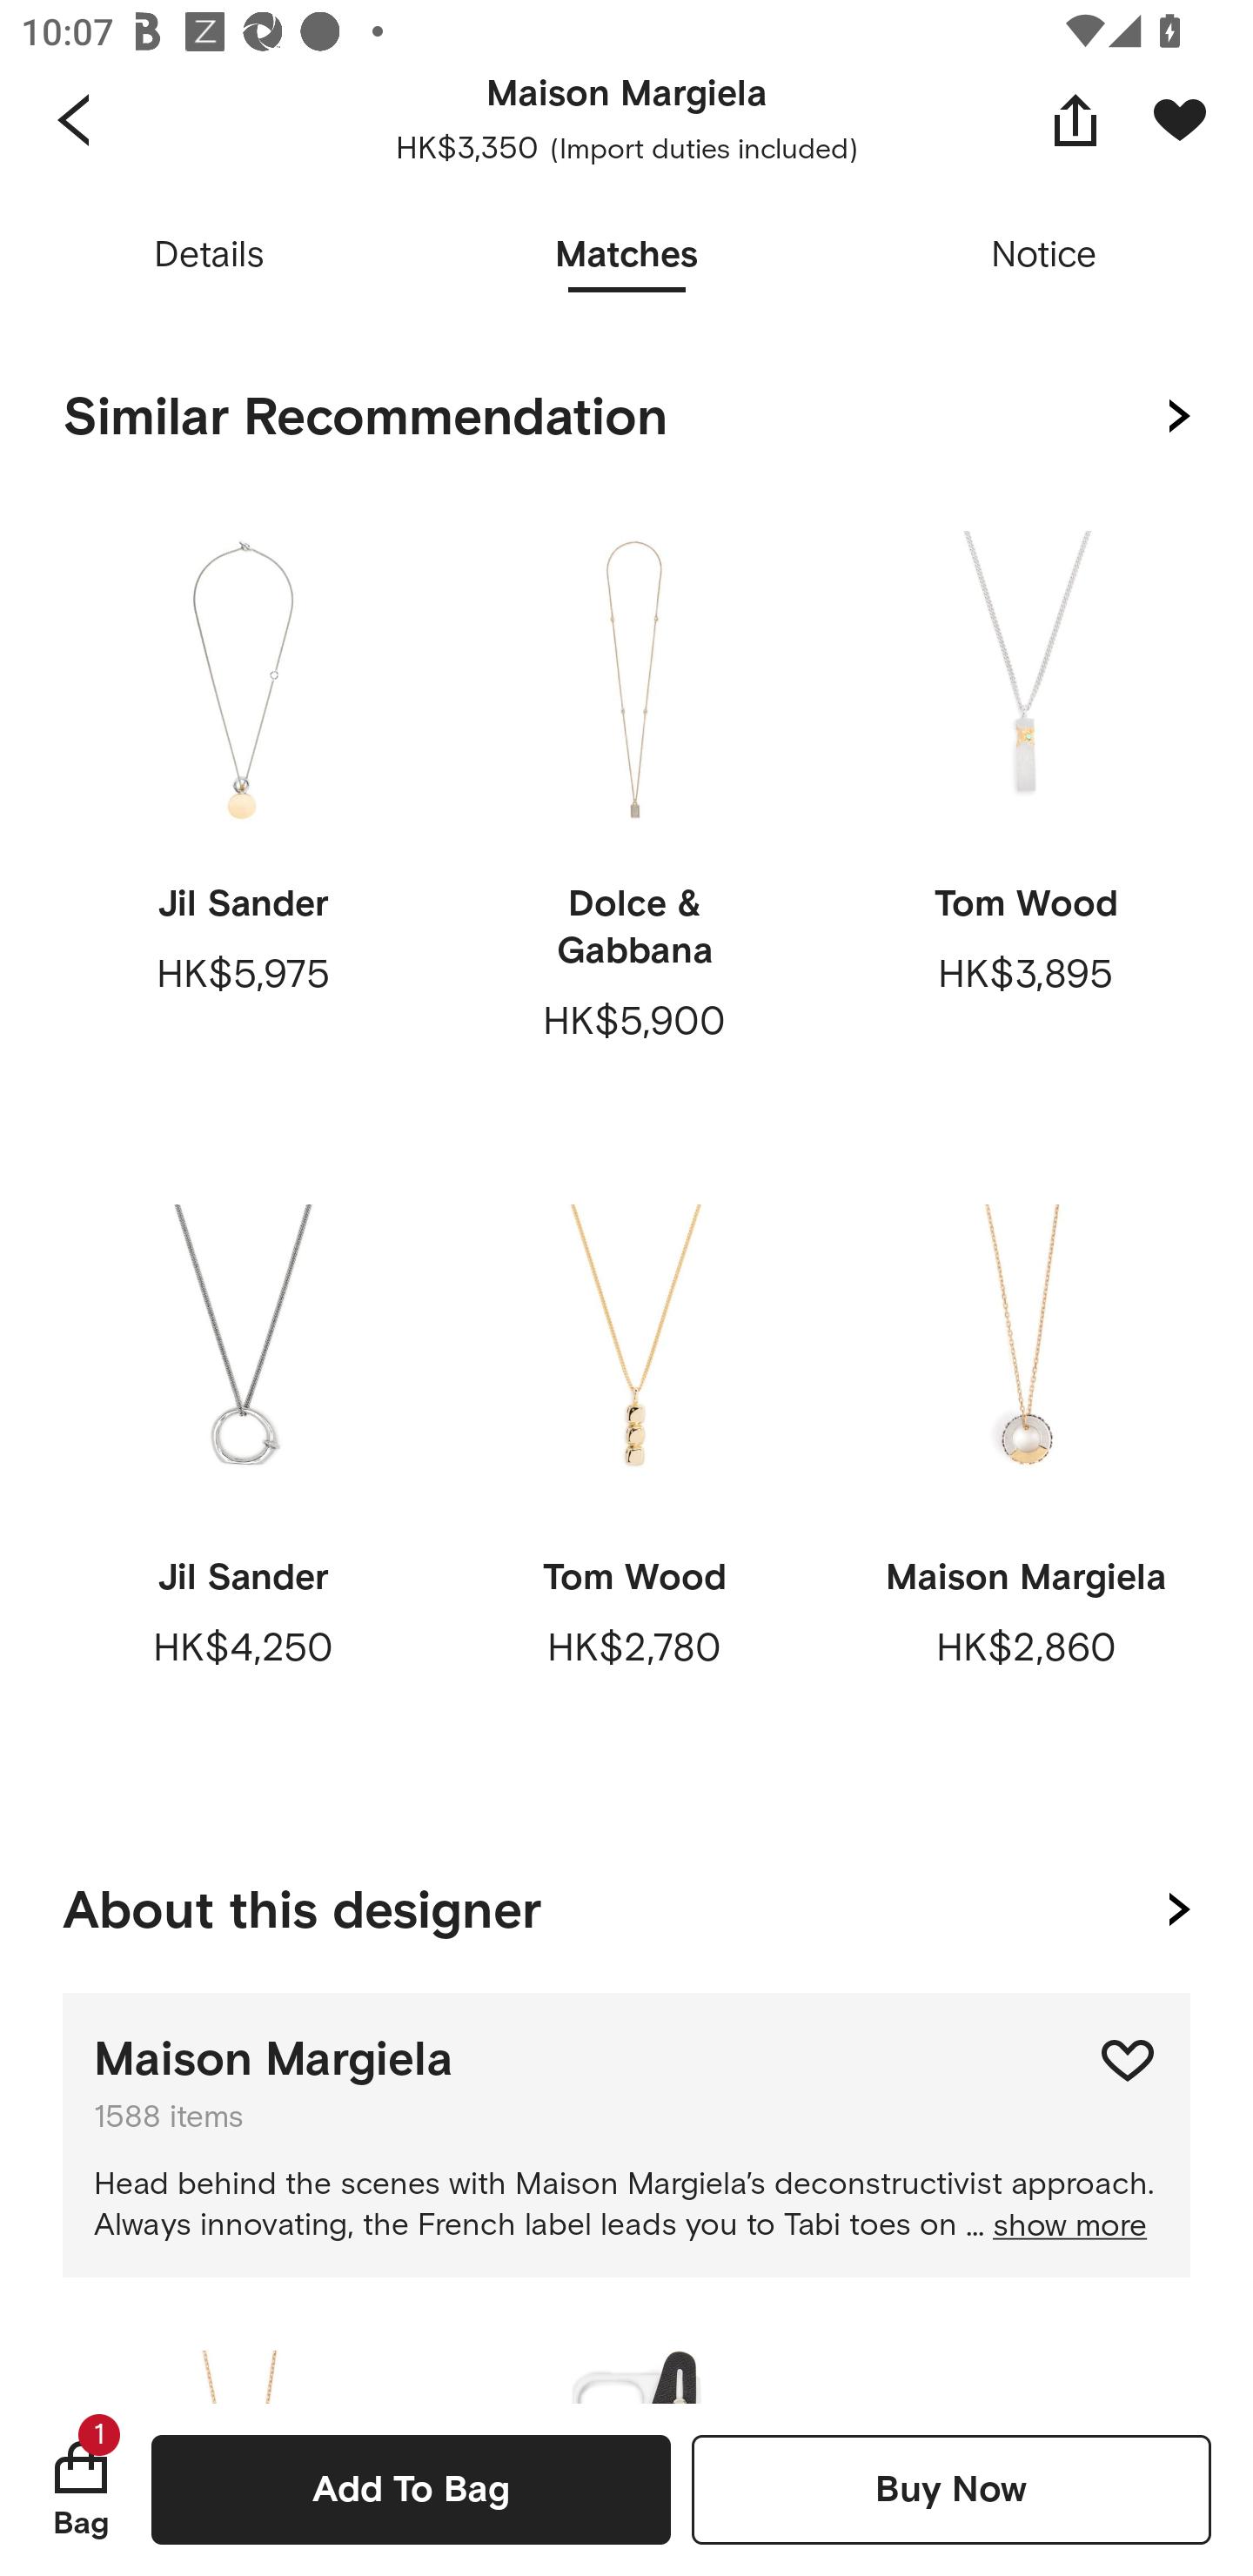  Describe the element at coordinates (1056, 2225) in the screenshot. I see `... show more` at that location.